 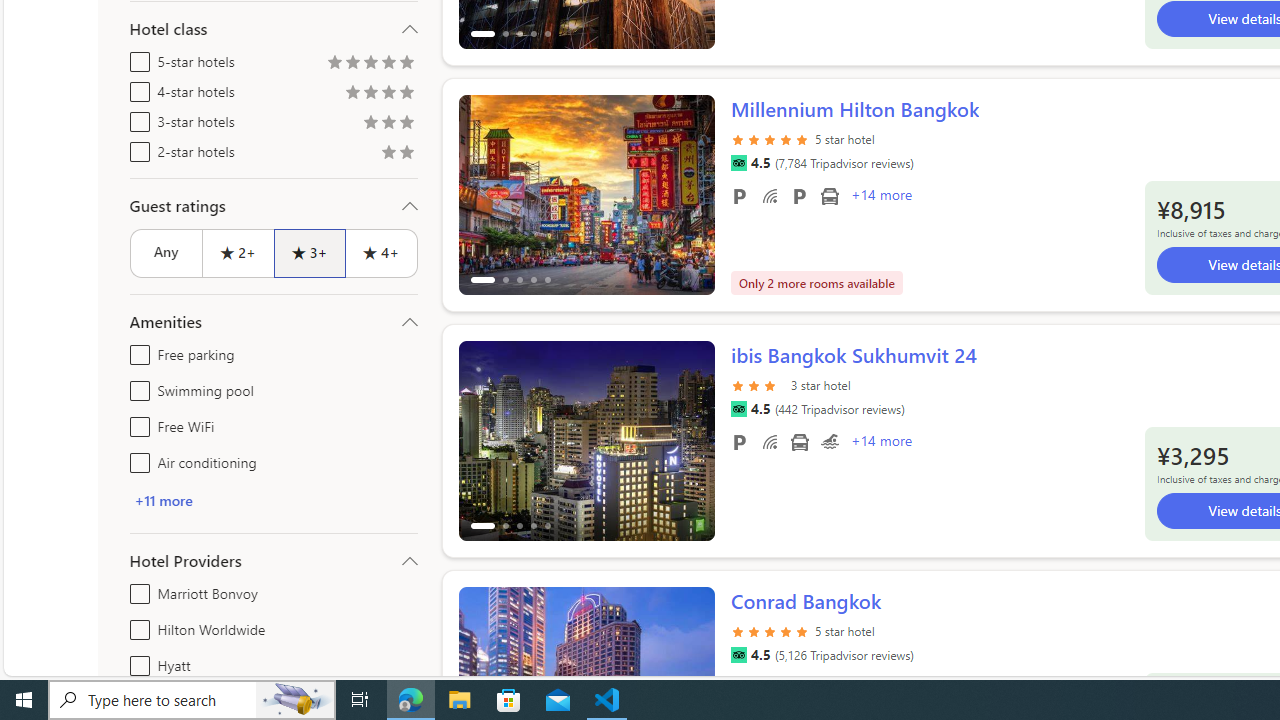 What do you see at coordinates (136, 386) in the screenshot?
I see `Swimming pool` at bounding box center [136, 386].